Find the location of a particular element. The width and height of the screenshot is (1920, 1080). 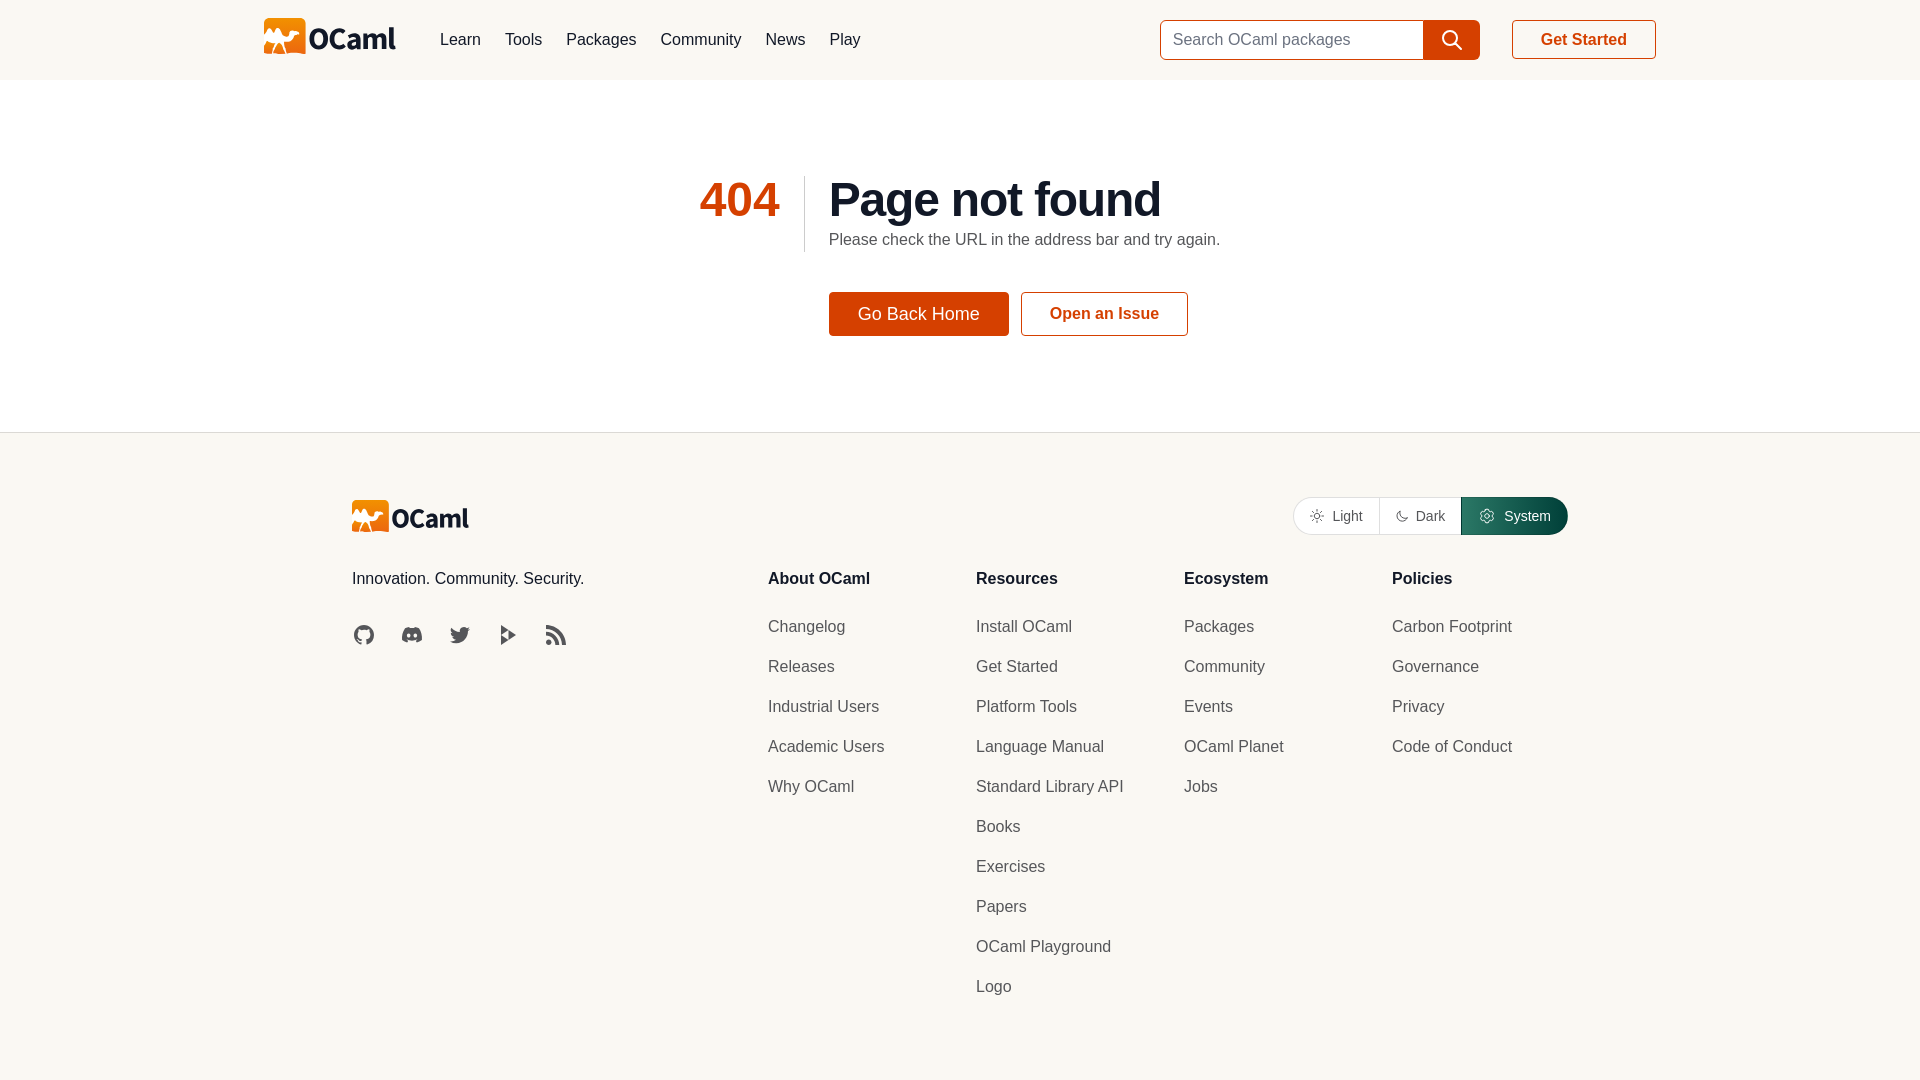

Peertube is located at coordinates (508, 634).